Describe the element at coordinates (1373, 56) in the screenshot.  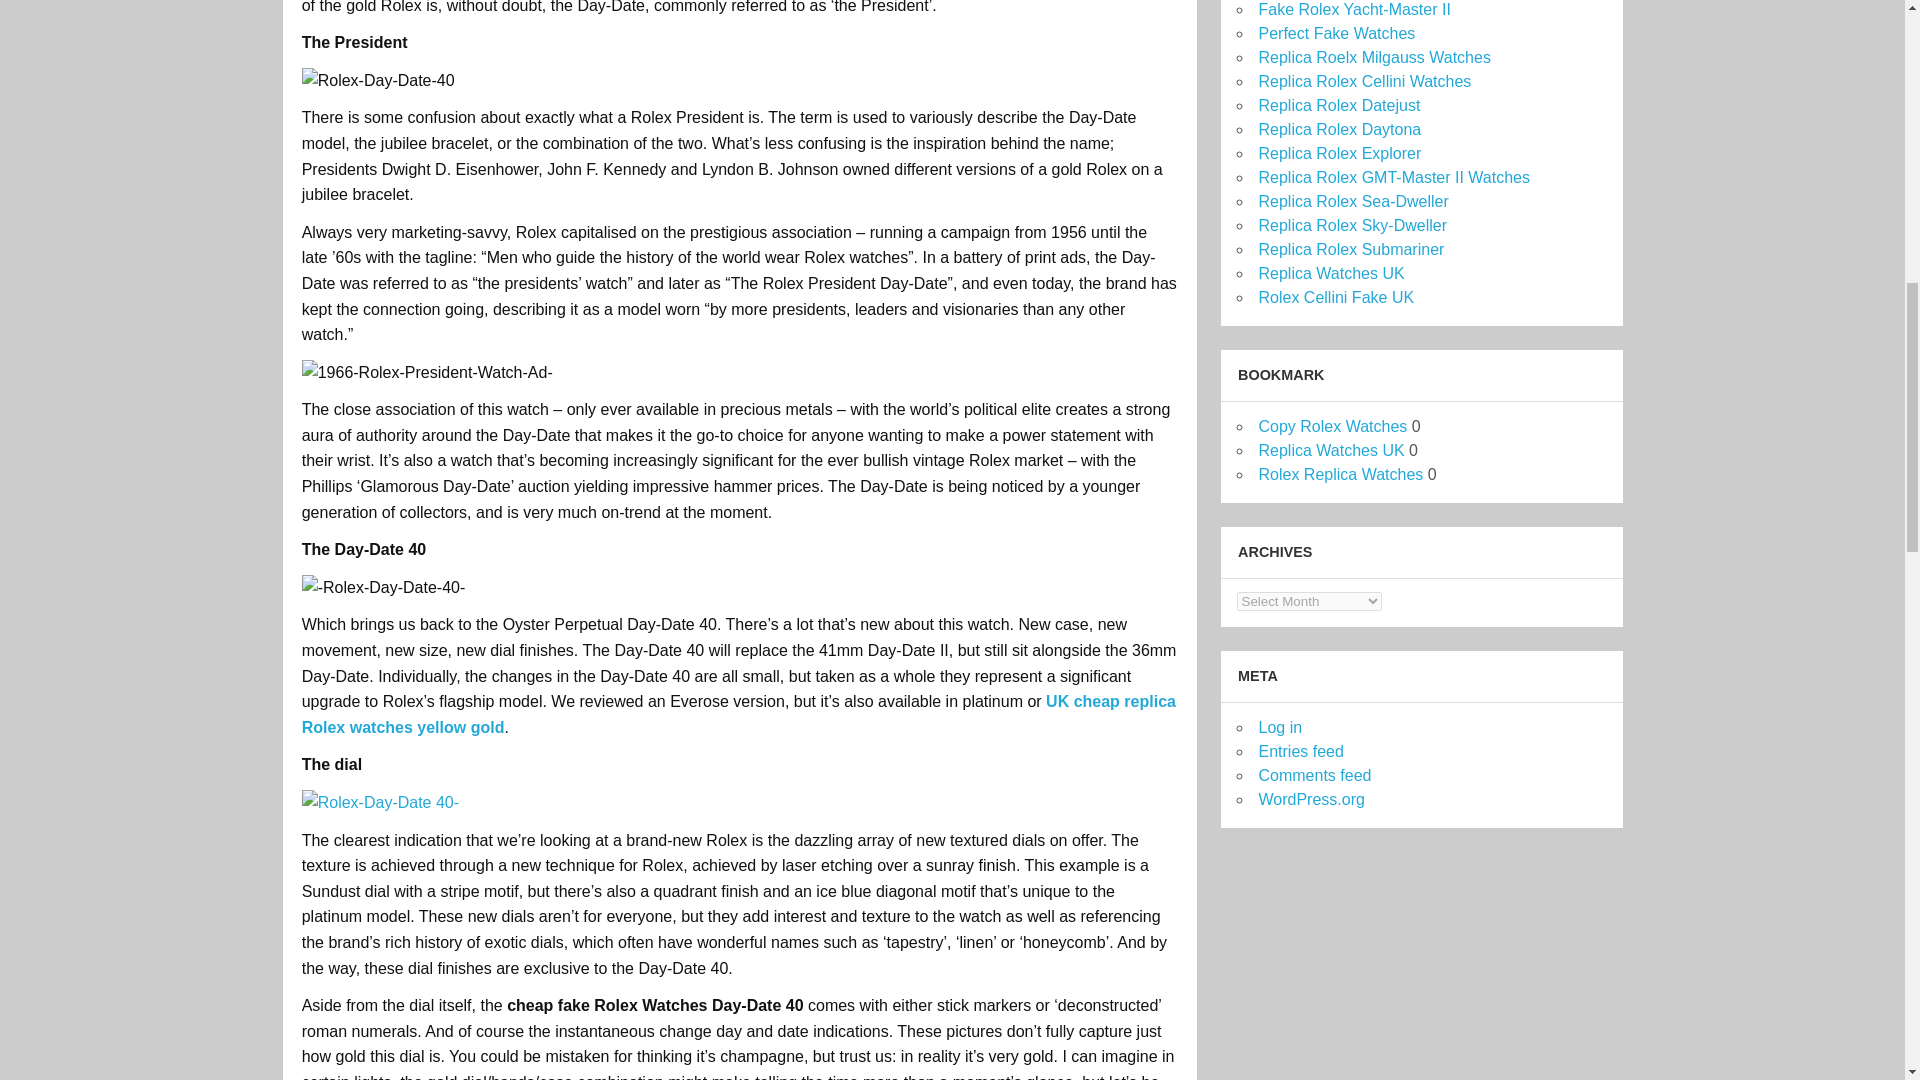
I see `Replica Roelx Milgauss Watches` at that location.